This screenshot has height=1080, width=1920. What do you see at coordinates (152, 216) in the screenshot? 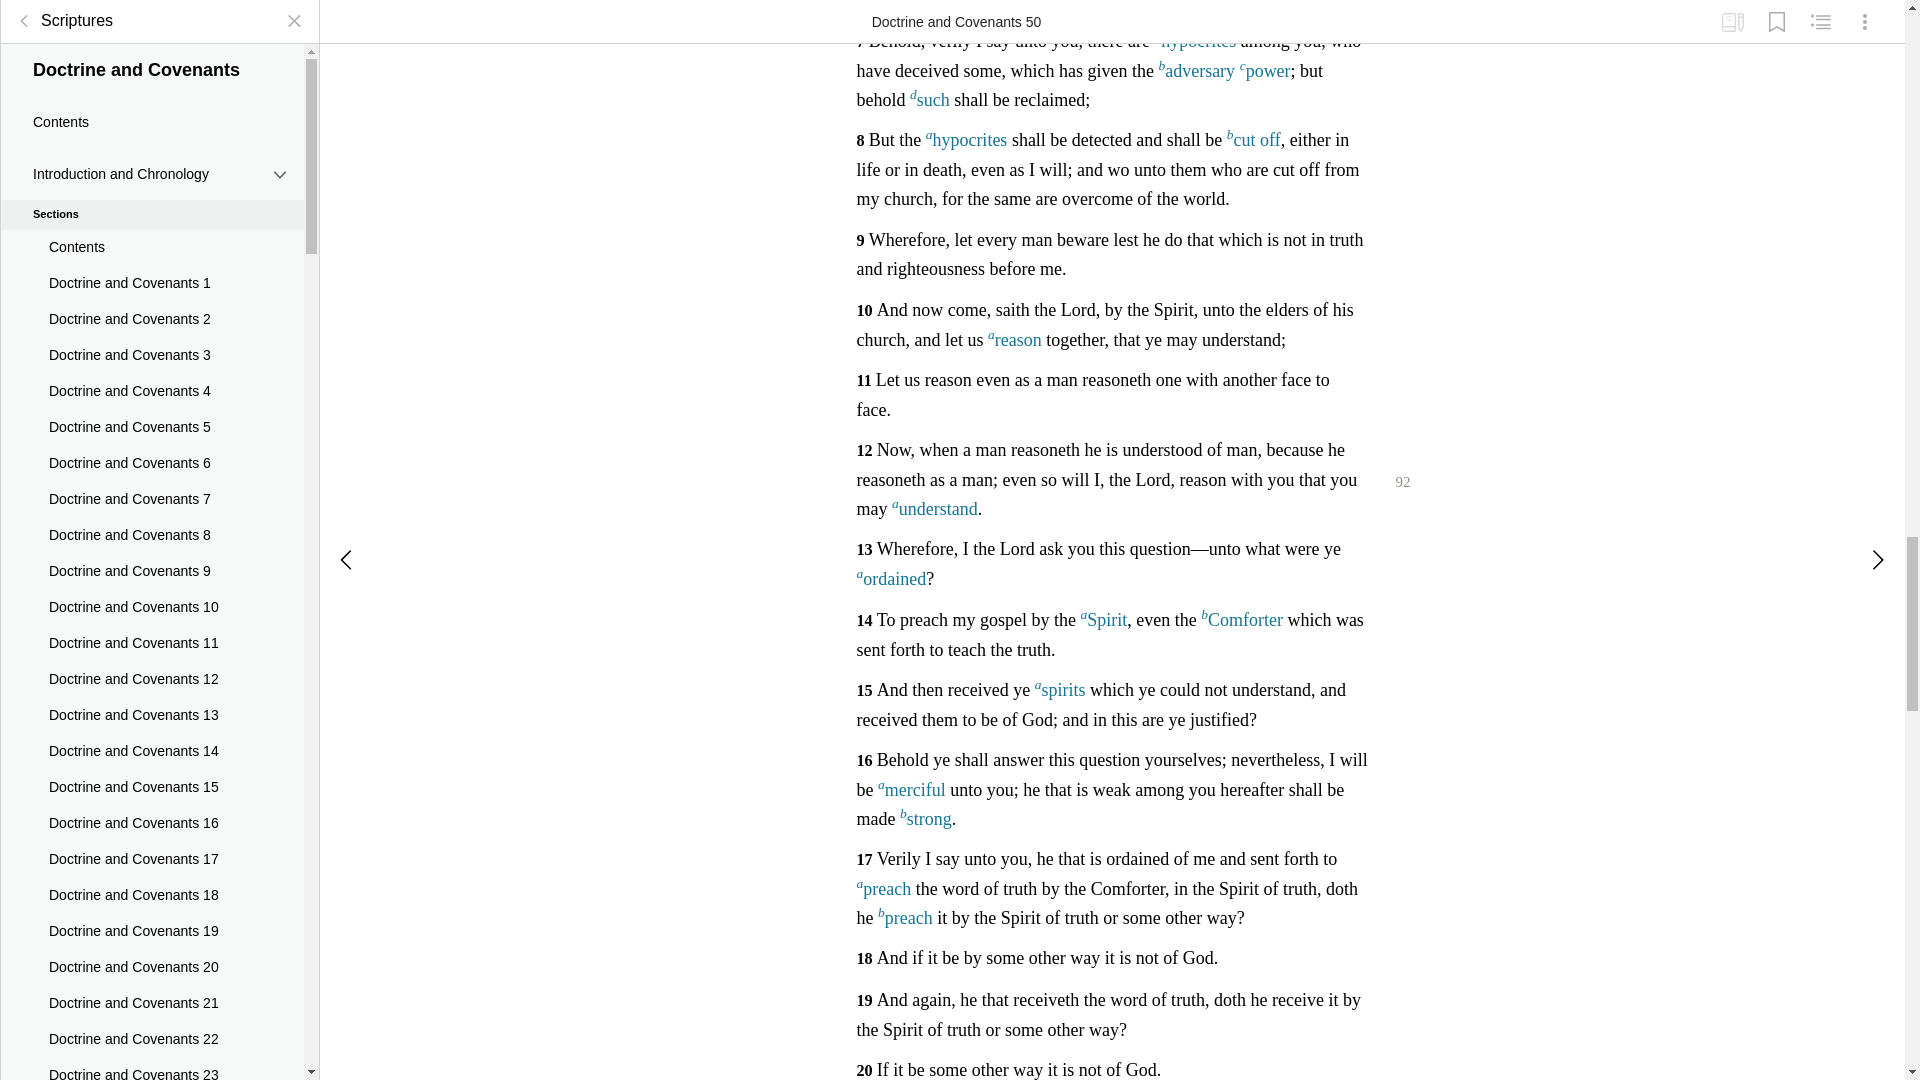
I see `Doctrine and Covenants 28` at bounding box center [152, 216].